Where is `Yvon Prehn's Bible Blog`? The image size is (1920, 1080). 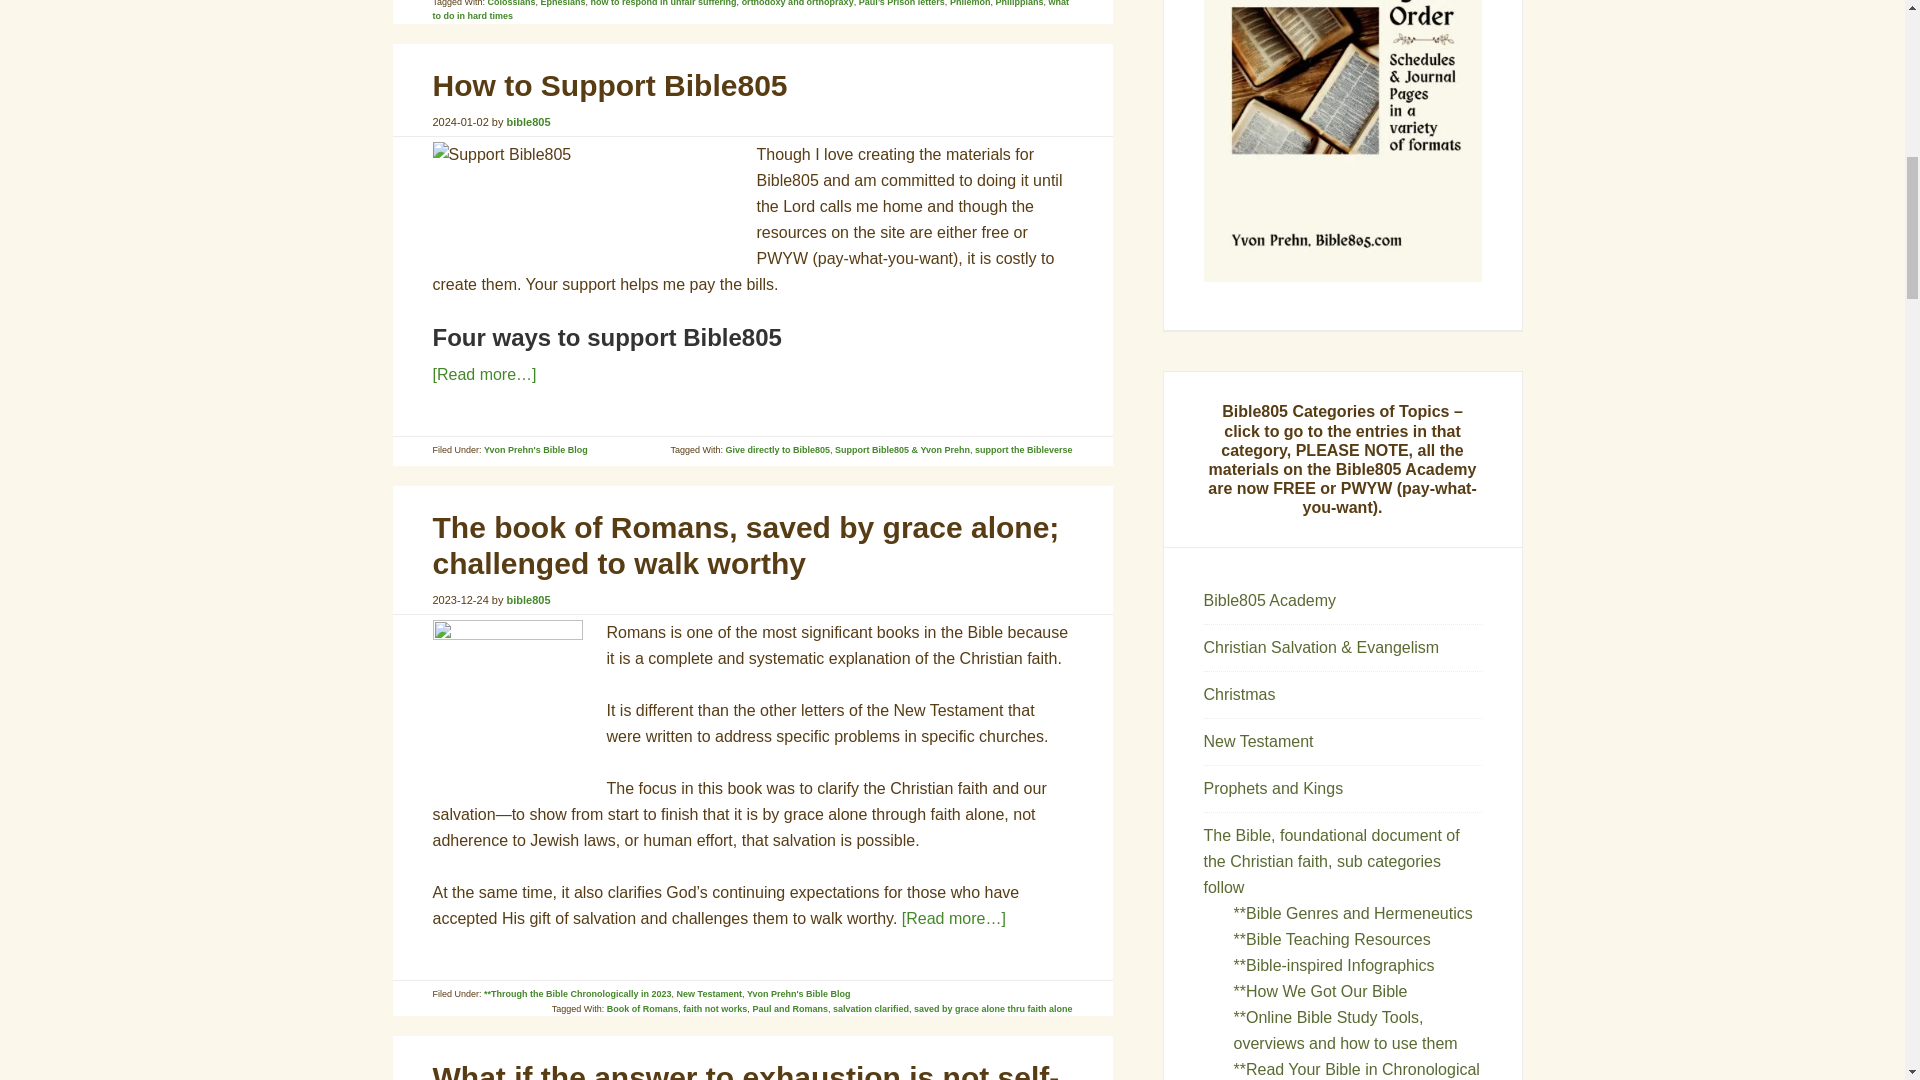 Yvon Prehn's Bible Blog is located at coordinates (798, 994).